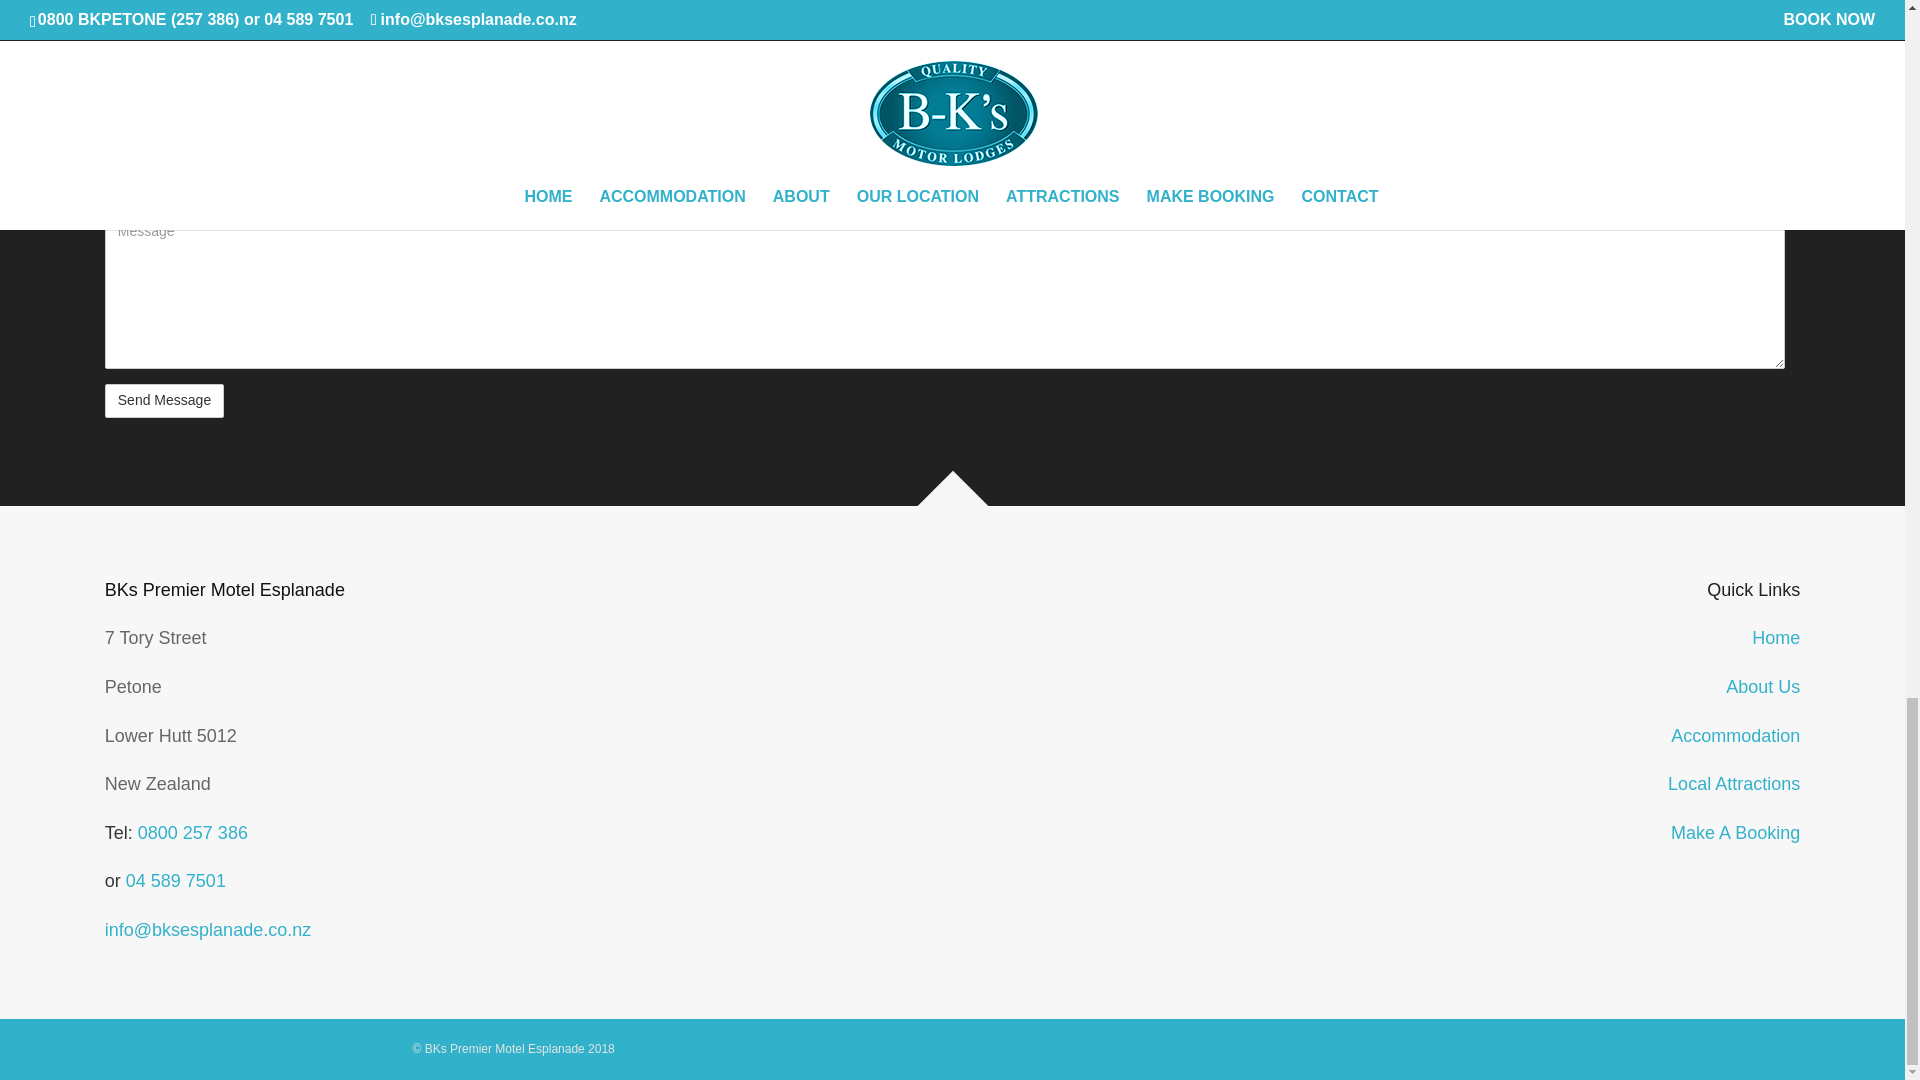  I want to click on Accommodation, so click(1735, 734).